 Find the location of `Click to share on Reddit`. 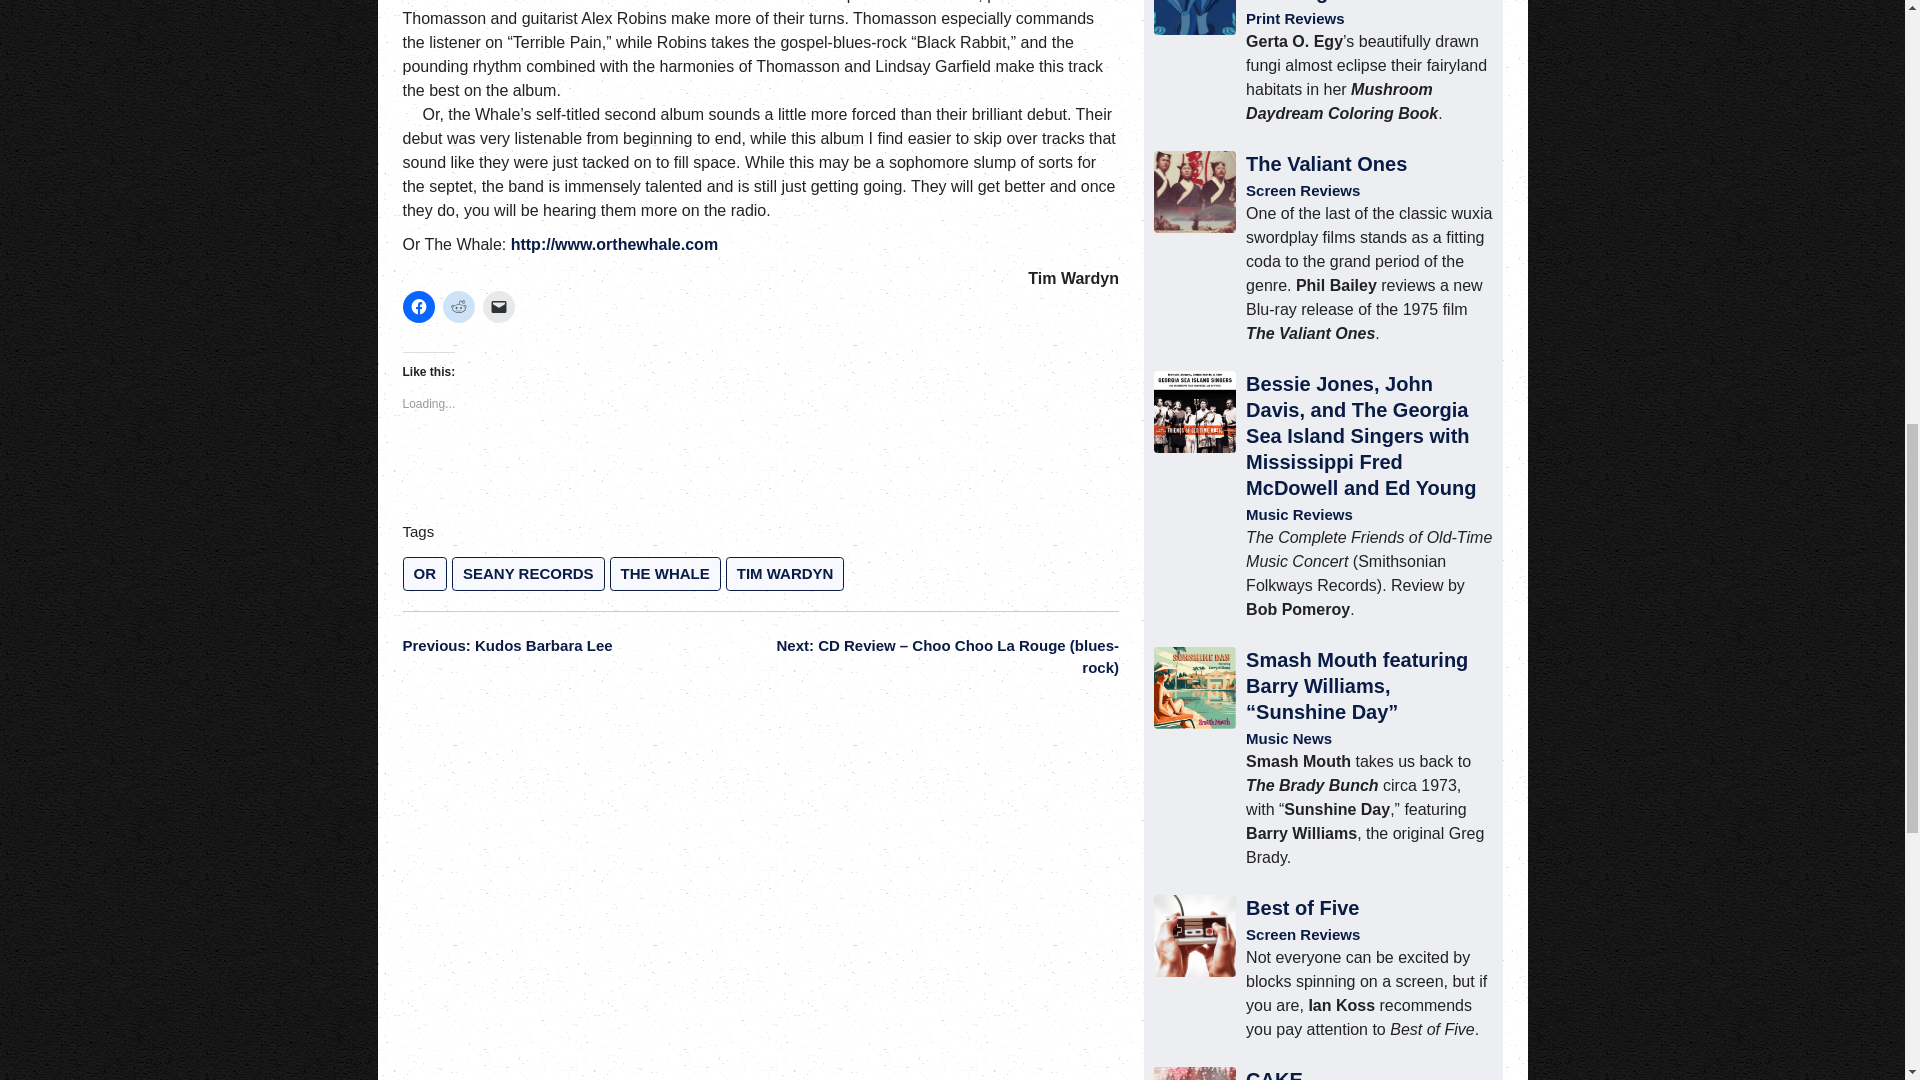

Click to share on Reddit is located at coordinates (458, 306).